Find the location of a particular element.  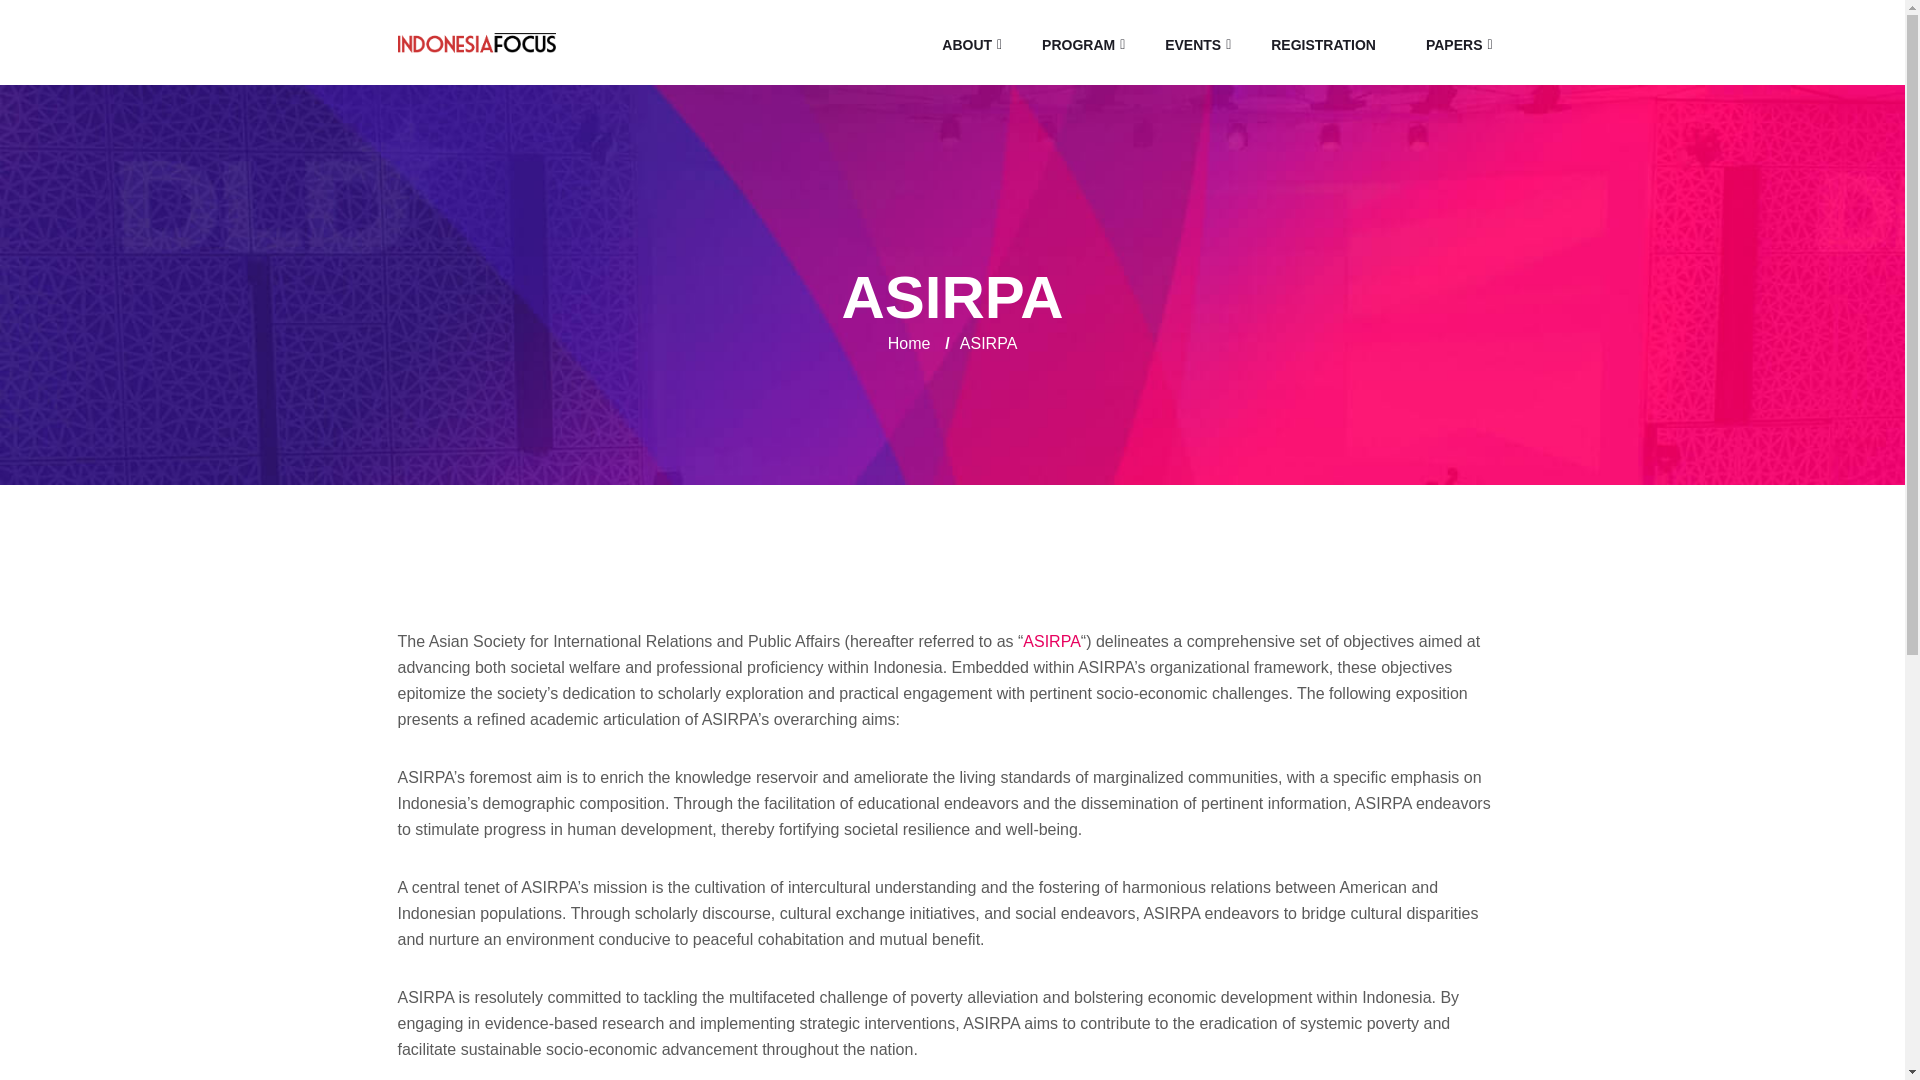

Home is located at coordinates (909, 343).